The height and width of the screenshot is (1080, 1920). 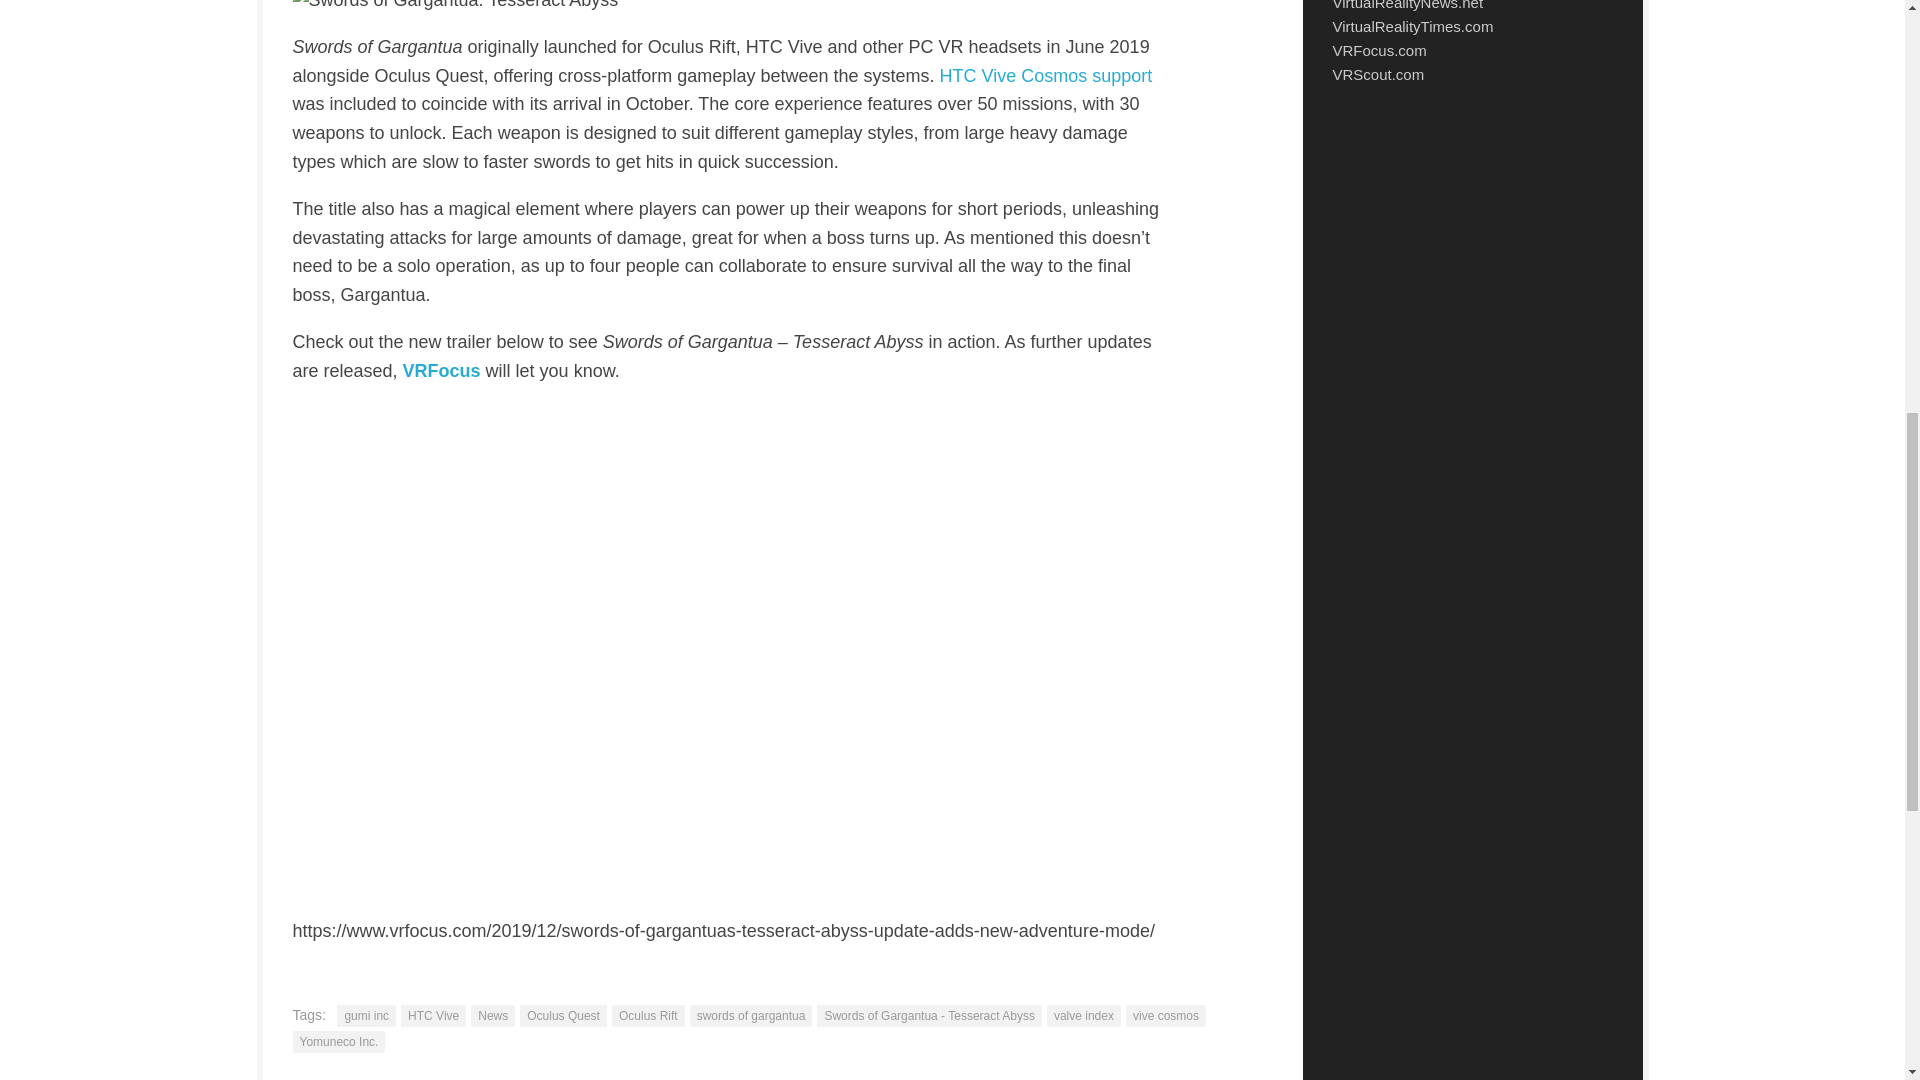 What do you see at coordinates (1045, 76) in the screenshot?
I see `HTC Vive Cosmos support` at bounding box center [1045, 76].